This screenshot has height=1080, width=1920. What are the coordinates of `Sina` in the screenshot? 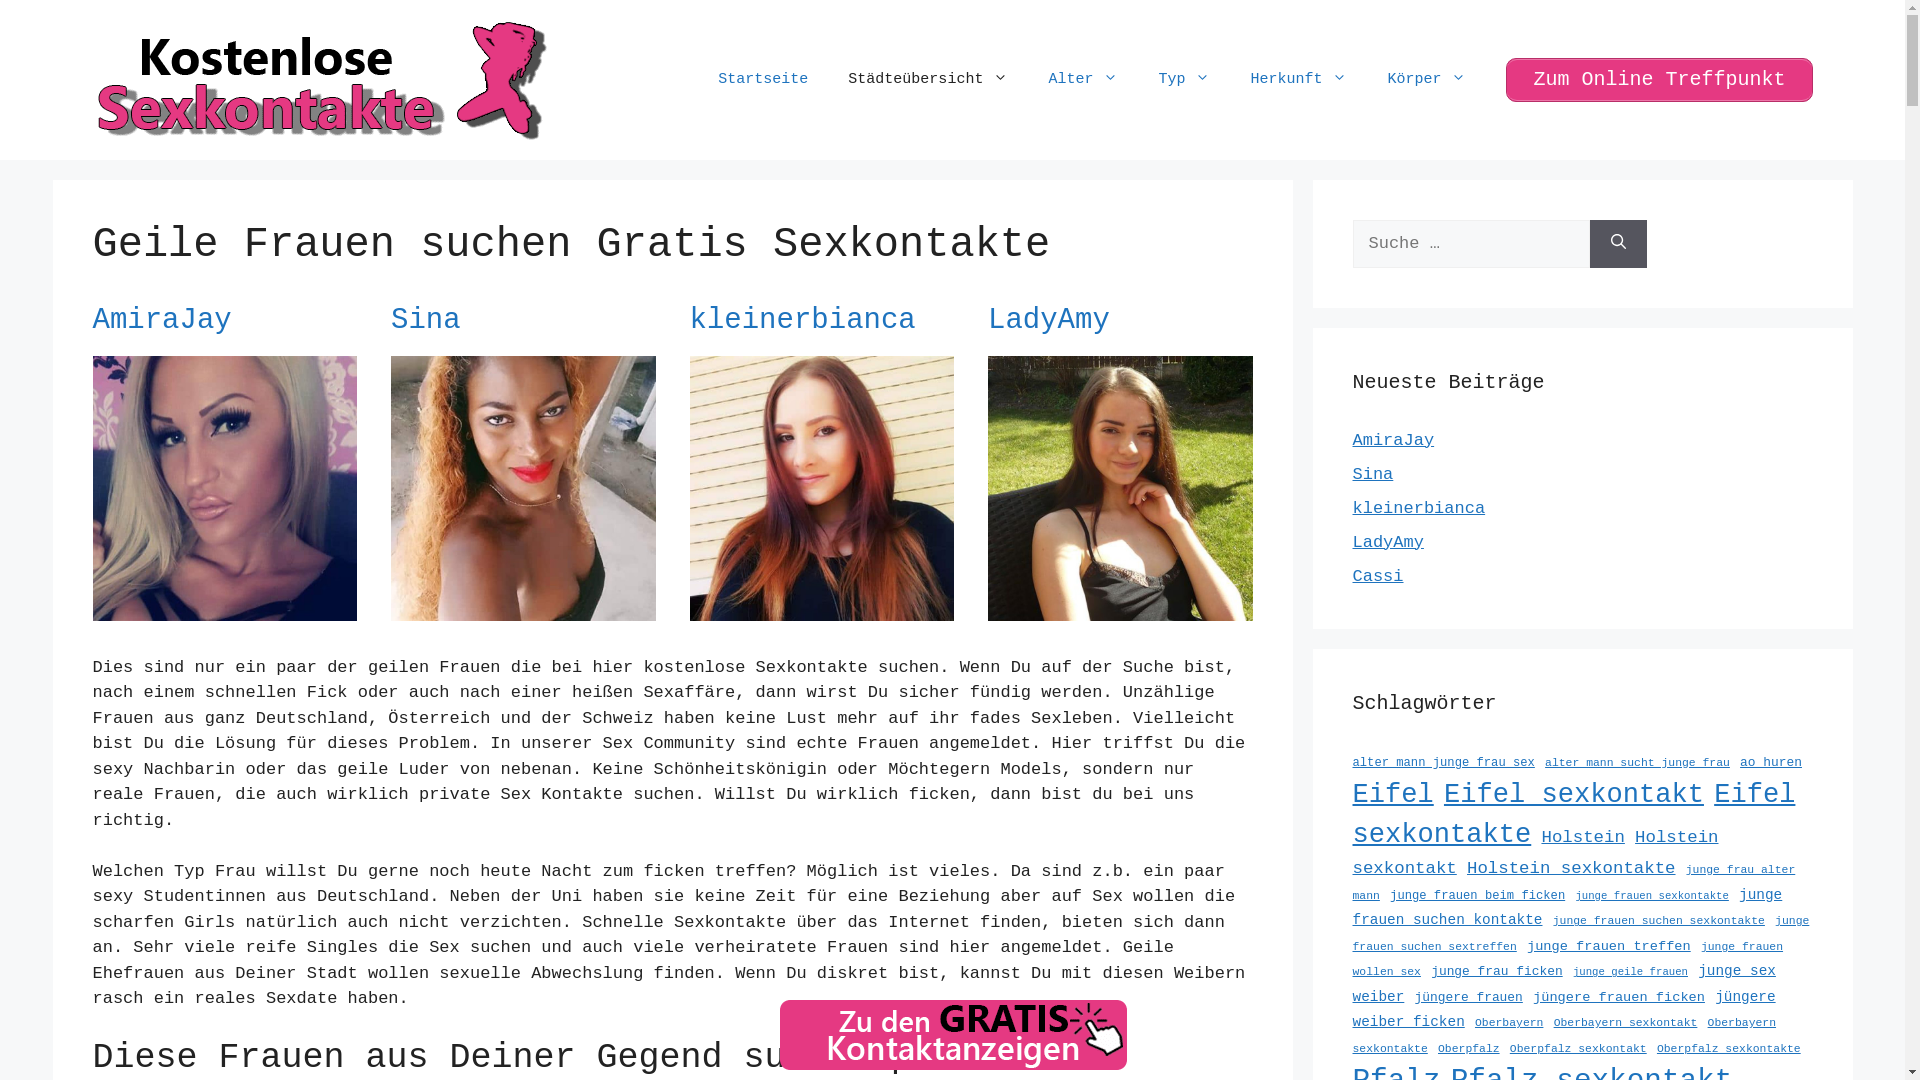 It's located at (524, 608).